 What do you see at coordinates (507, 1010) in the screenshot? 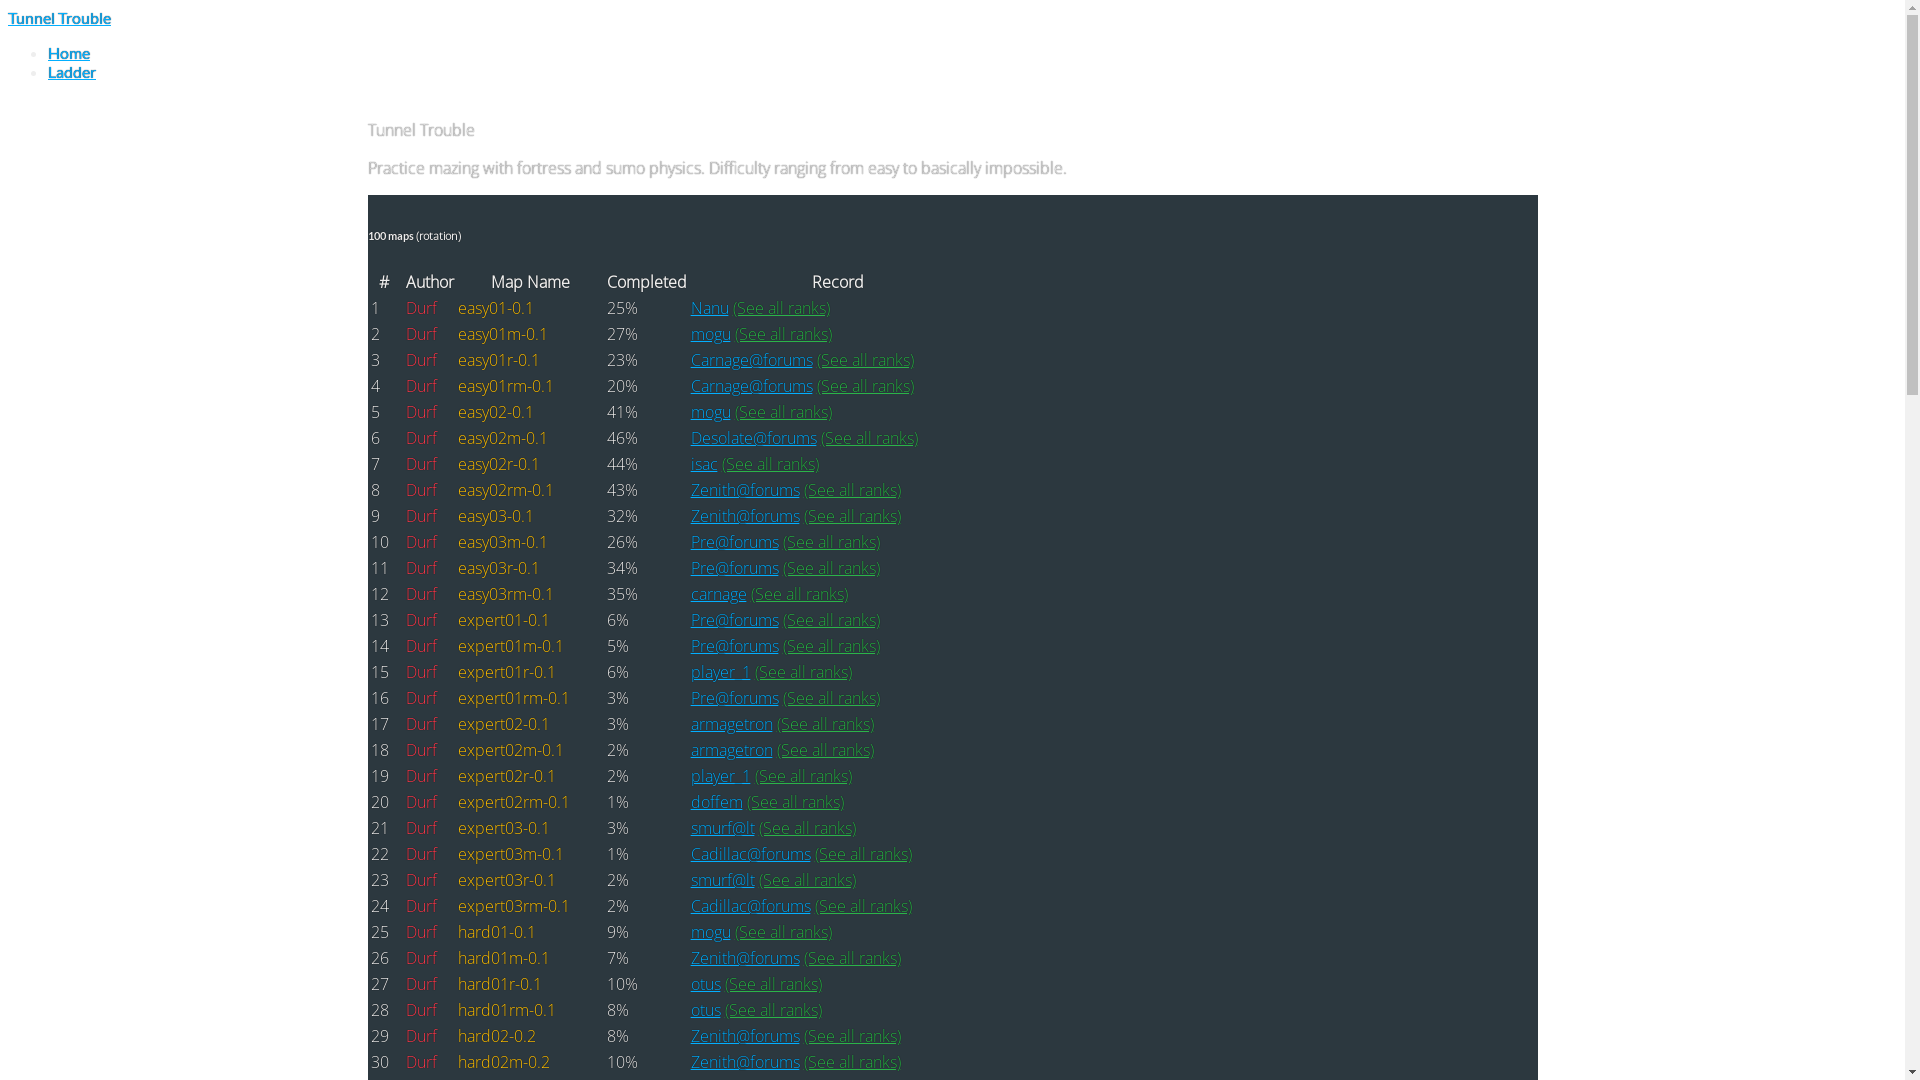
I see `hard01rm-0.1` at bounding box center [507, 1010].